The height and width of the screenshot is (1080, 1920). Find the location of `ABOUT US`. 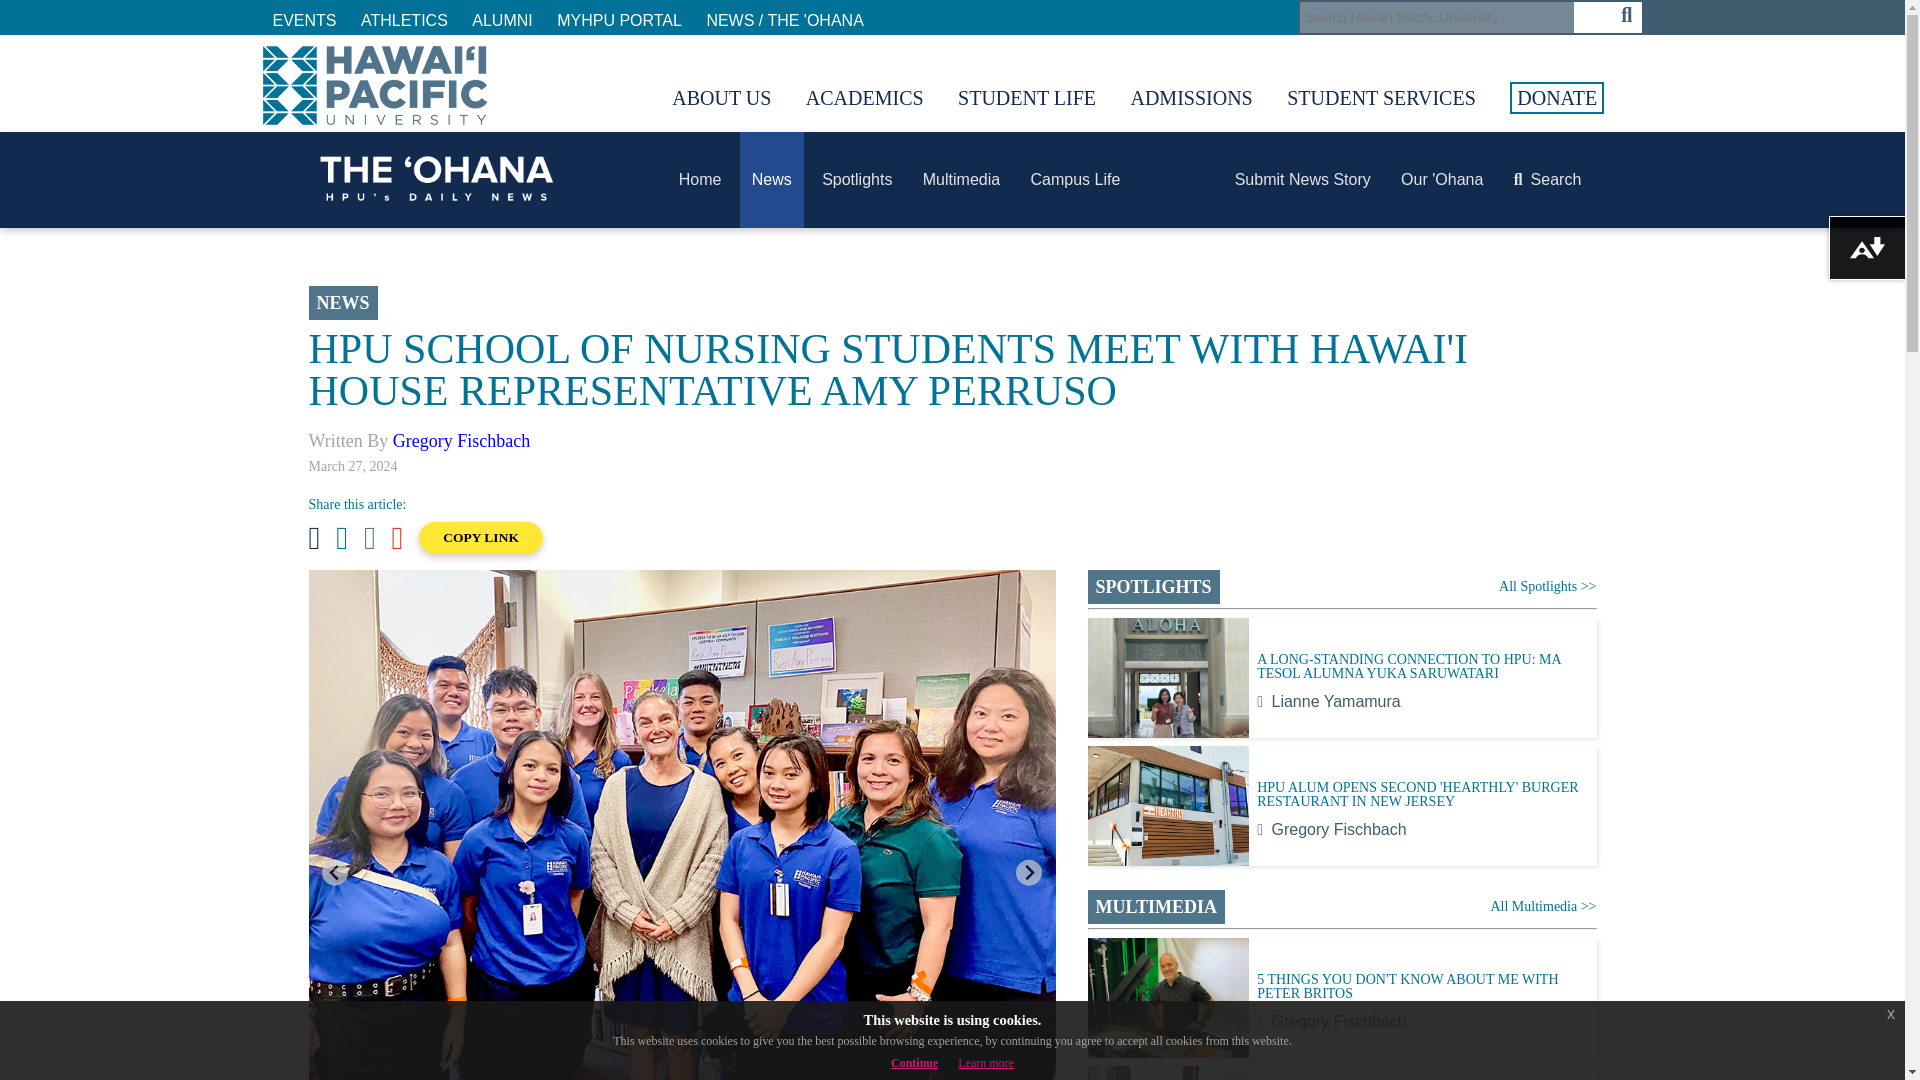

ABOUT US is located at coordinates (722, 98).